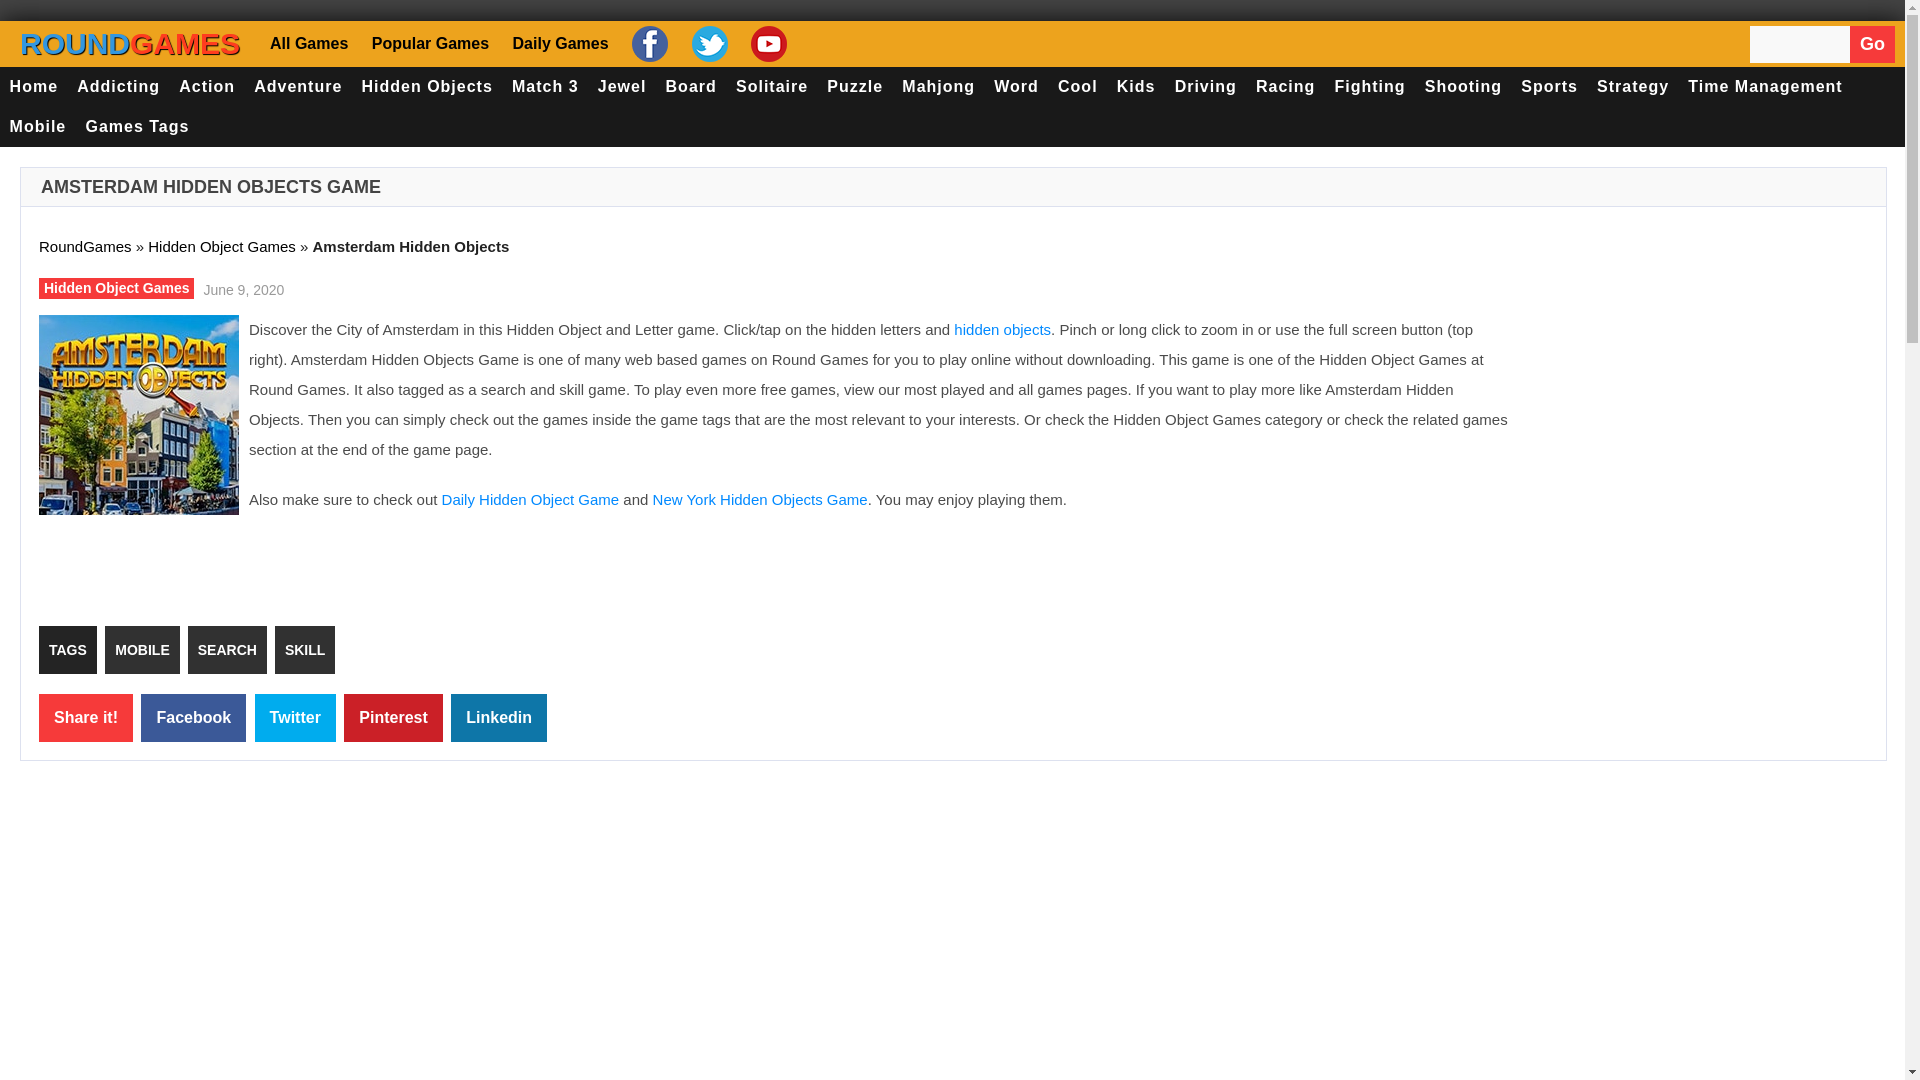  I want to click on ROUNDGAMES, so click(130, 43).